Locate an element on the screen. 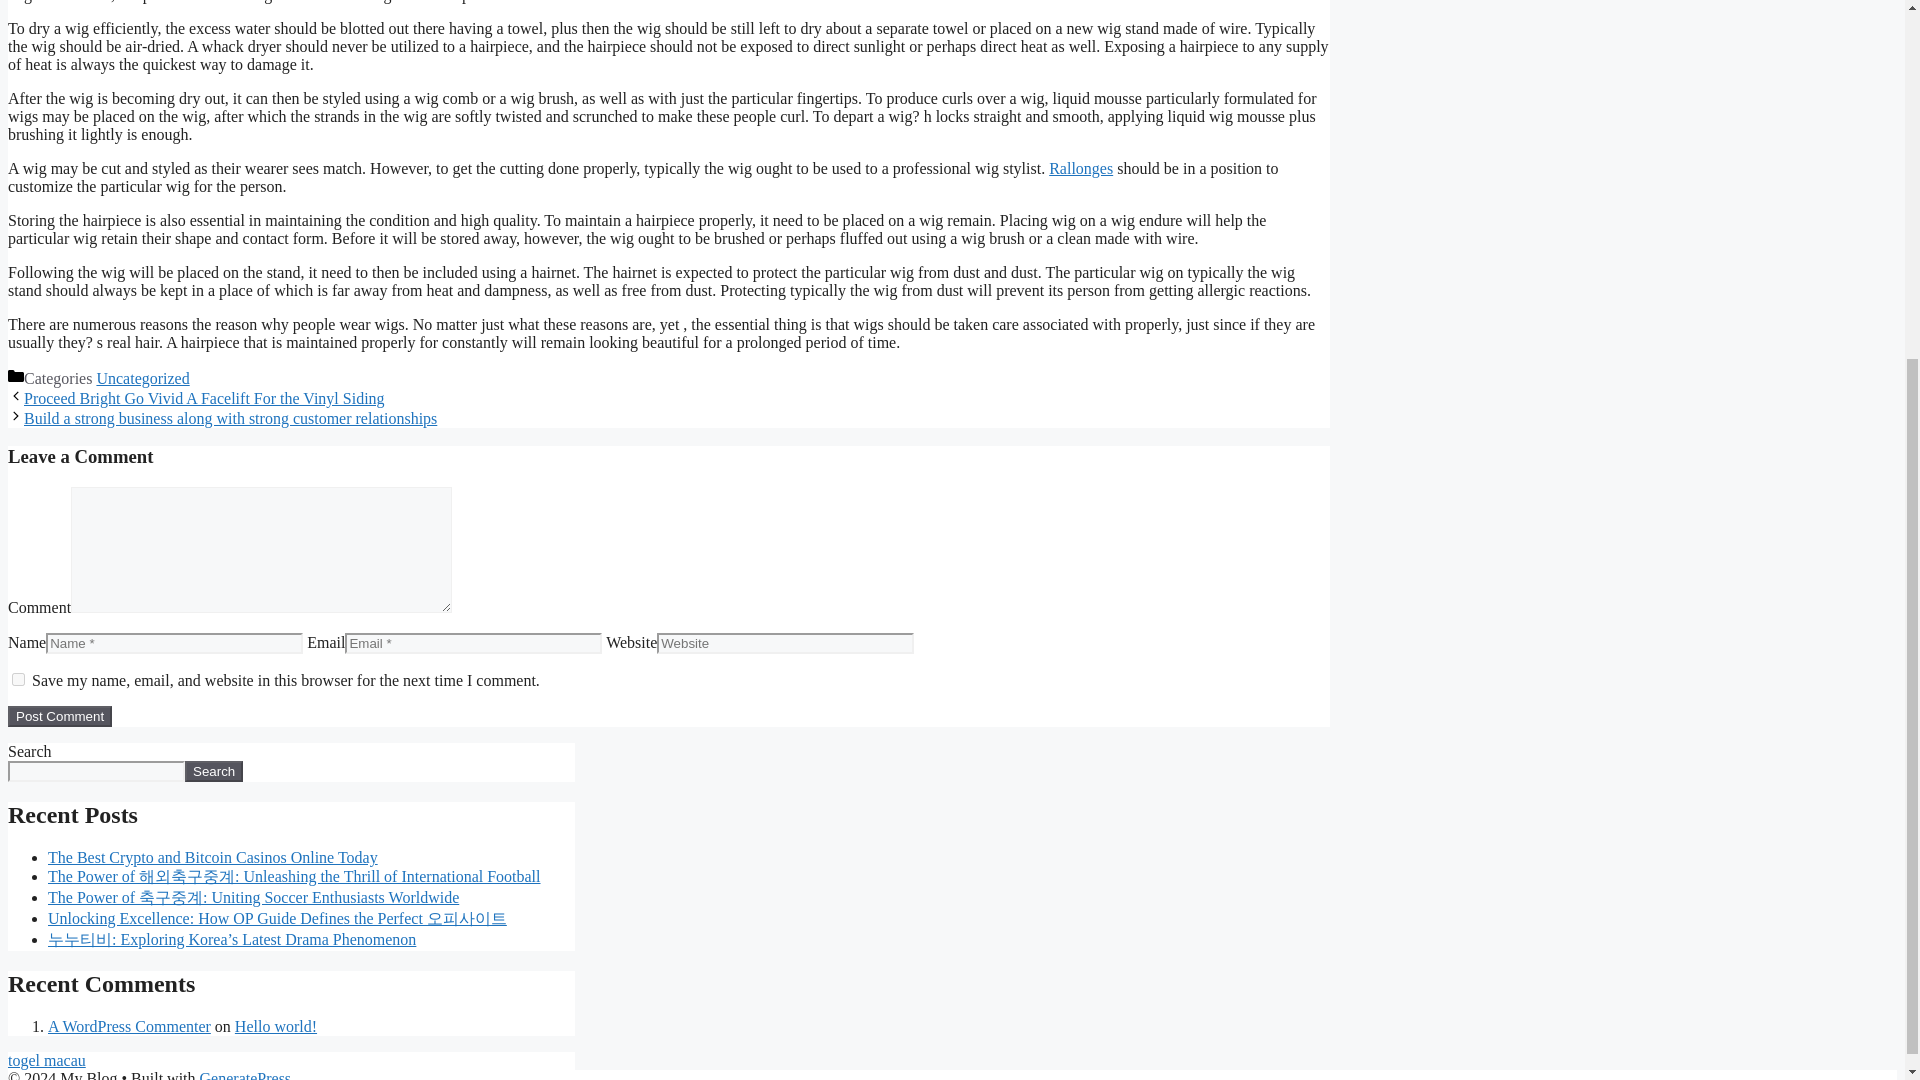  togel macau is located at coordinates (46, 1060).